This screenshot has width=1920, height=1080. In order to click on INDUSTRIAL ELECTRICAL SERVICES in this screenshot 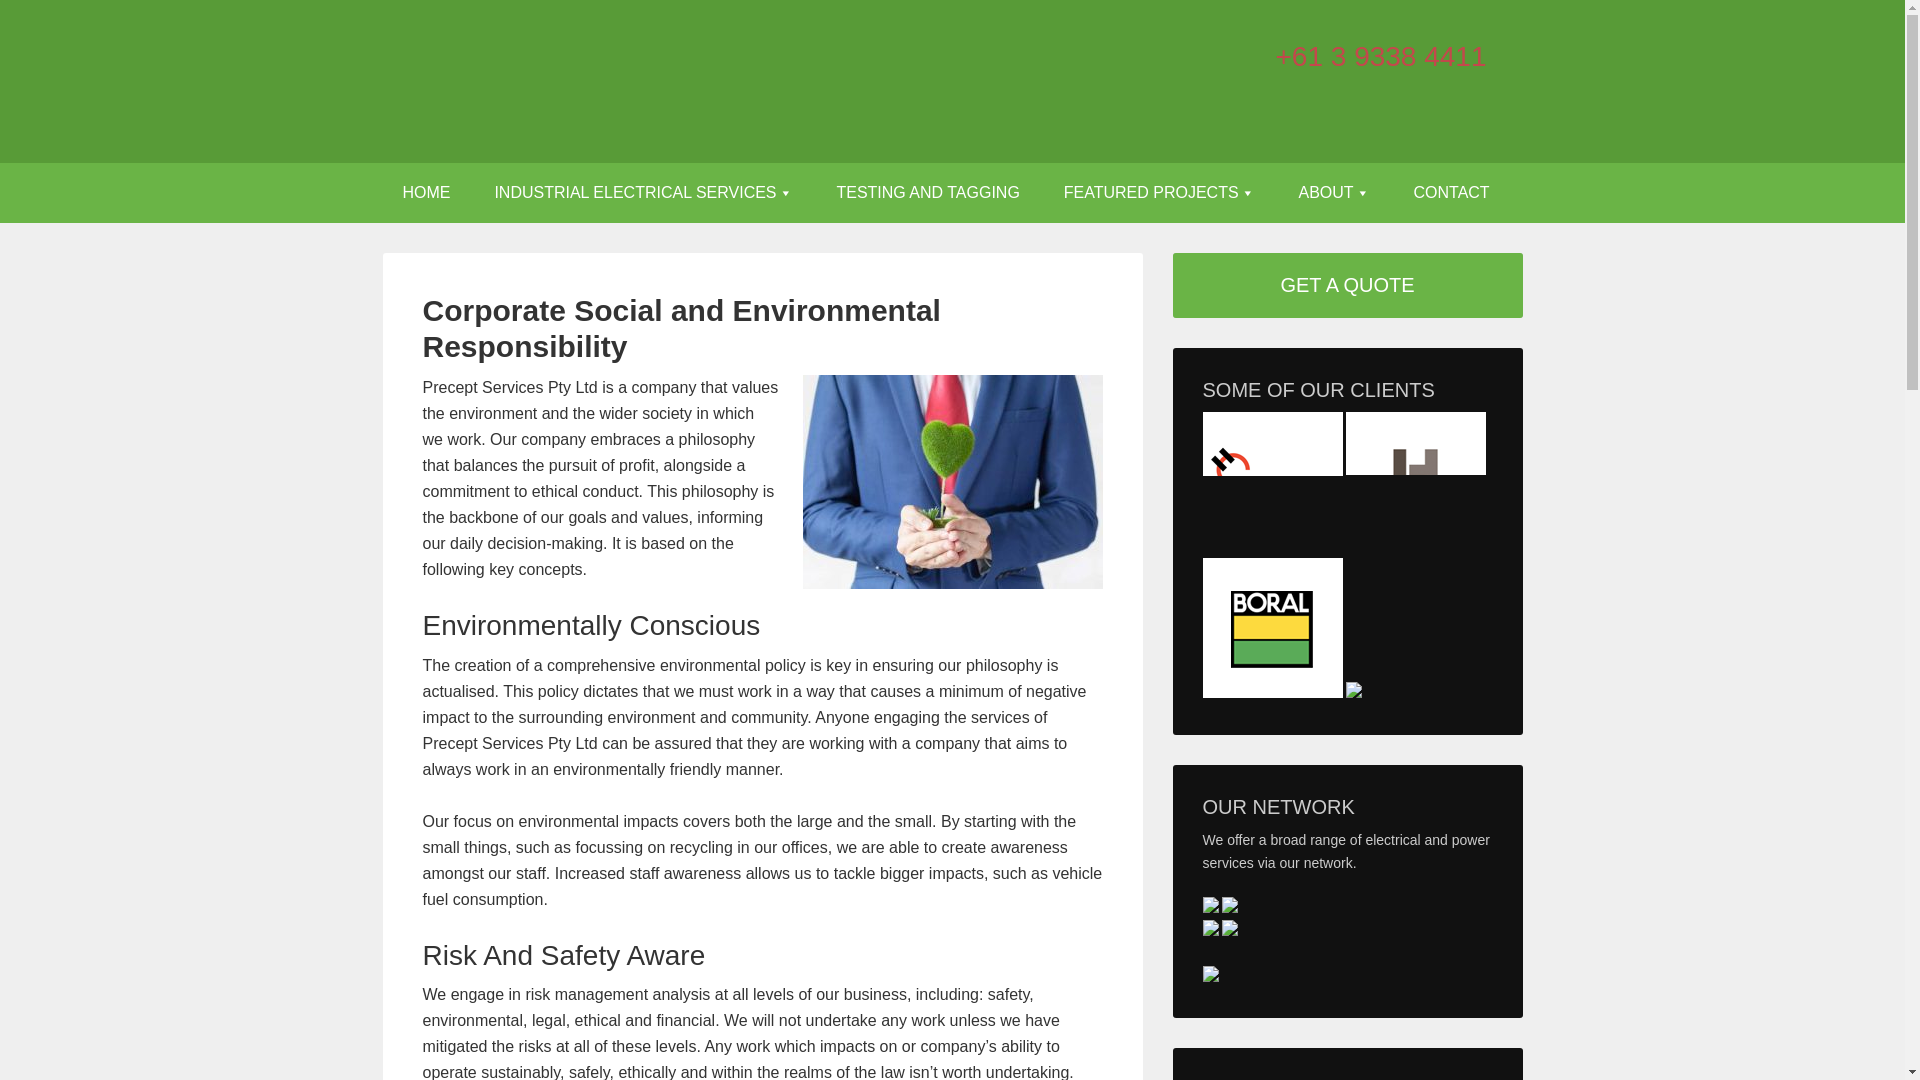, I will do `click(643, 192)`.